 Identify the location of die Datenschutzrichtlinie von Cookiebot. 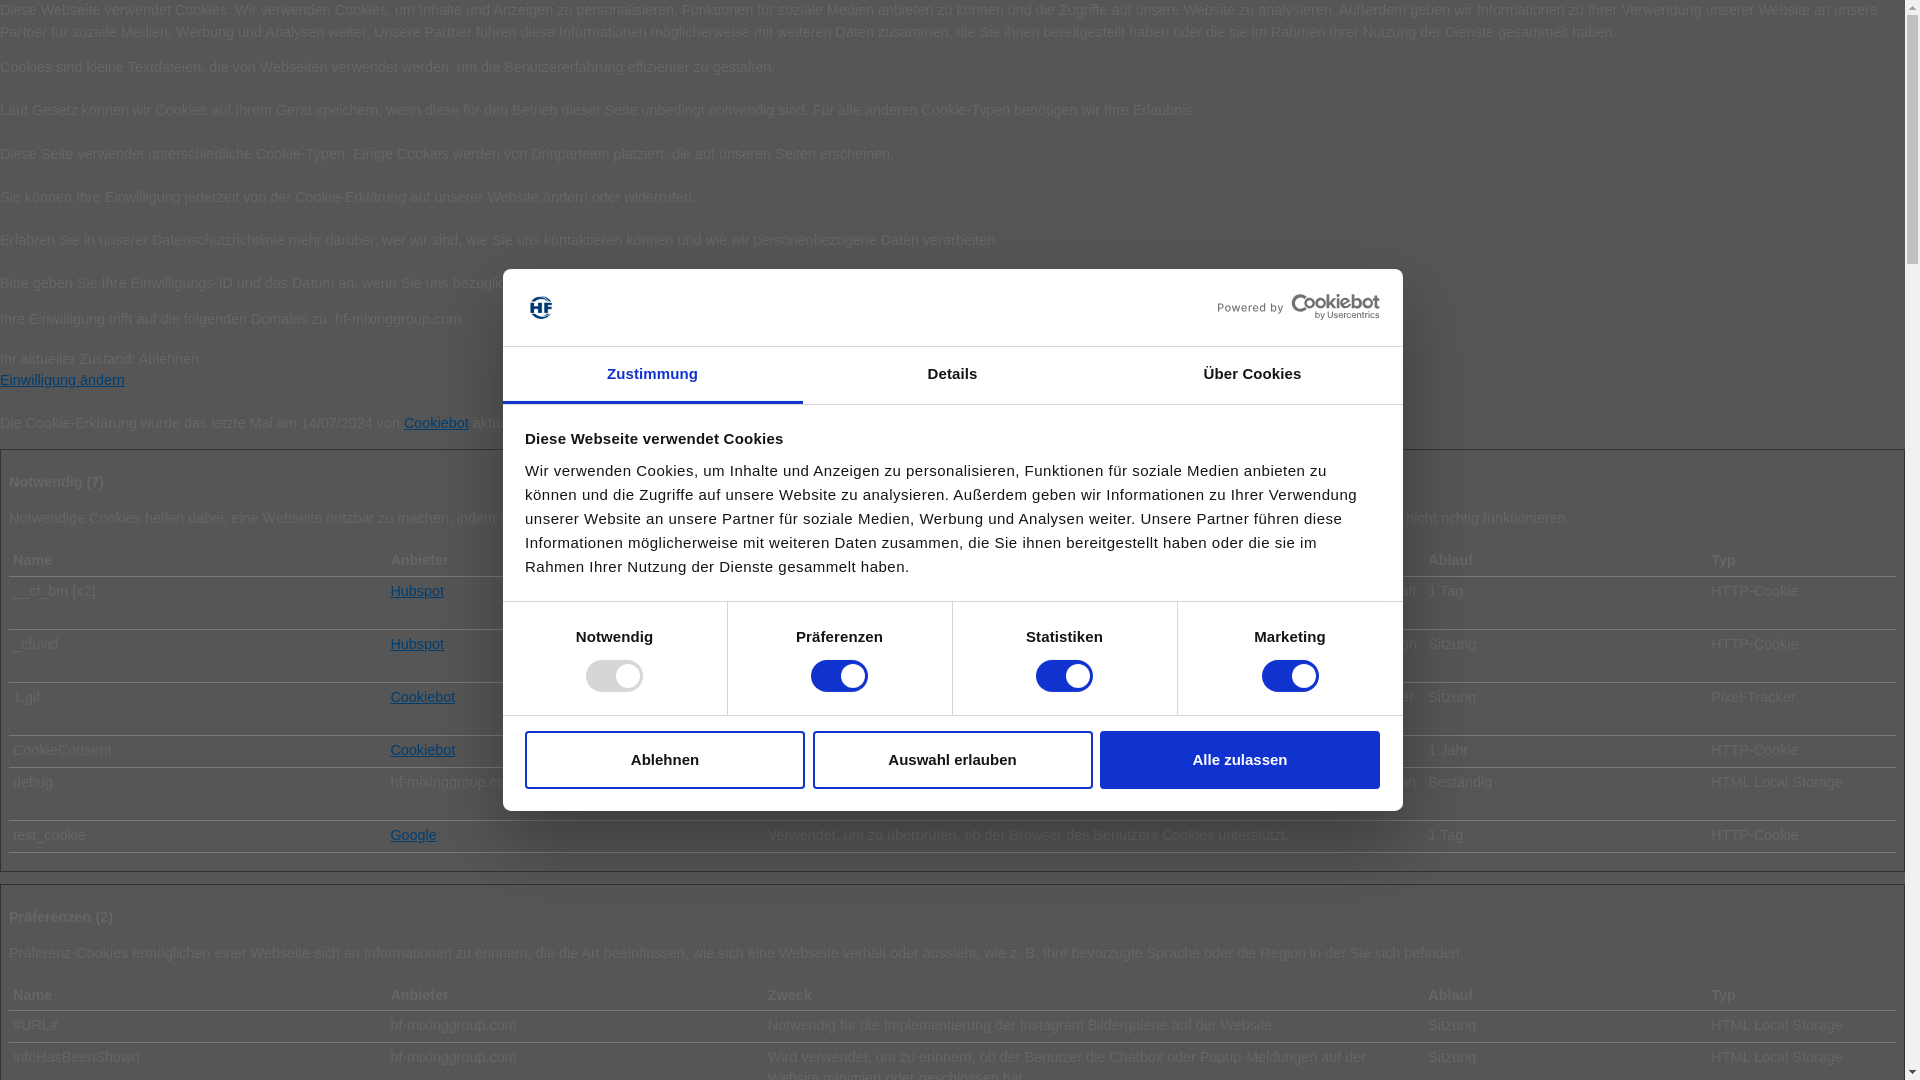
(422, 697).